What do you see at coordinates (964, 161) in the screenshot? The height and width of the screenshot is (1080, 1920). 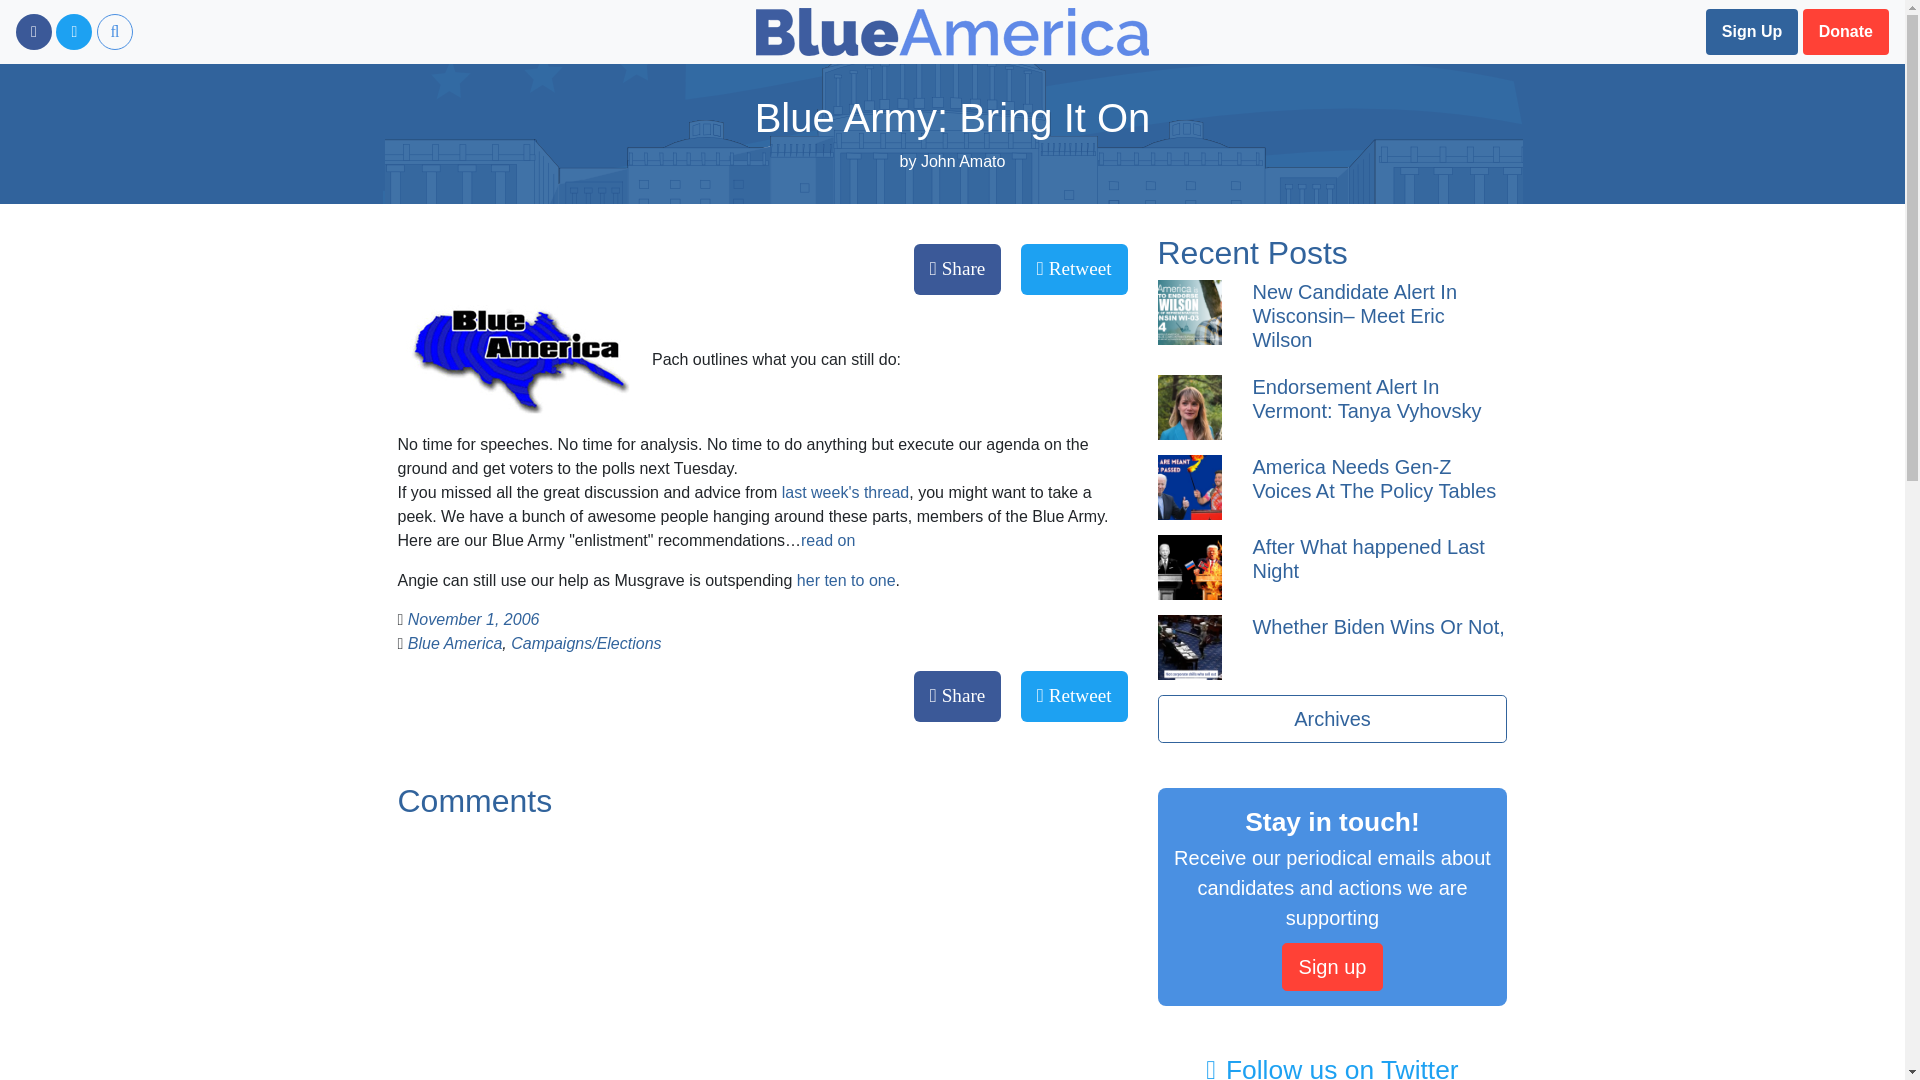 I see `John Amato` at bounding box center [964, 161].